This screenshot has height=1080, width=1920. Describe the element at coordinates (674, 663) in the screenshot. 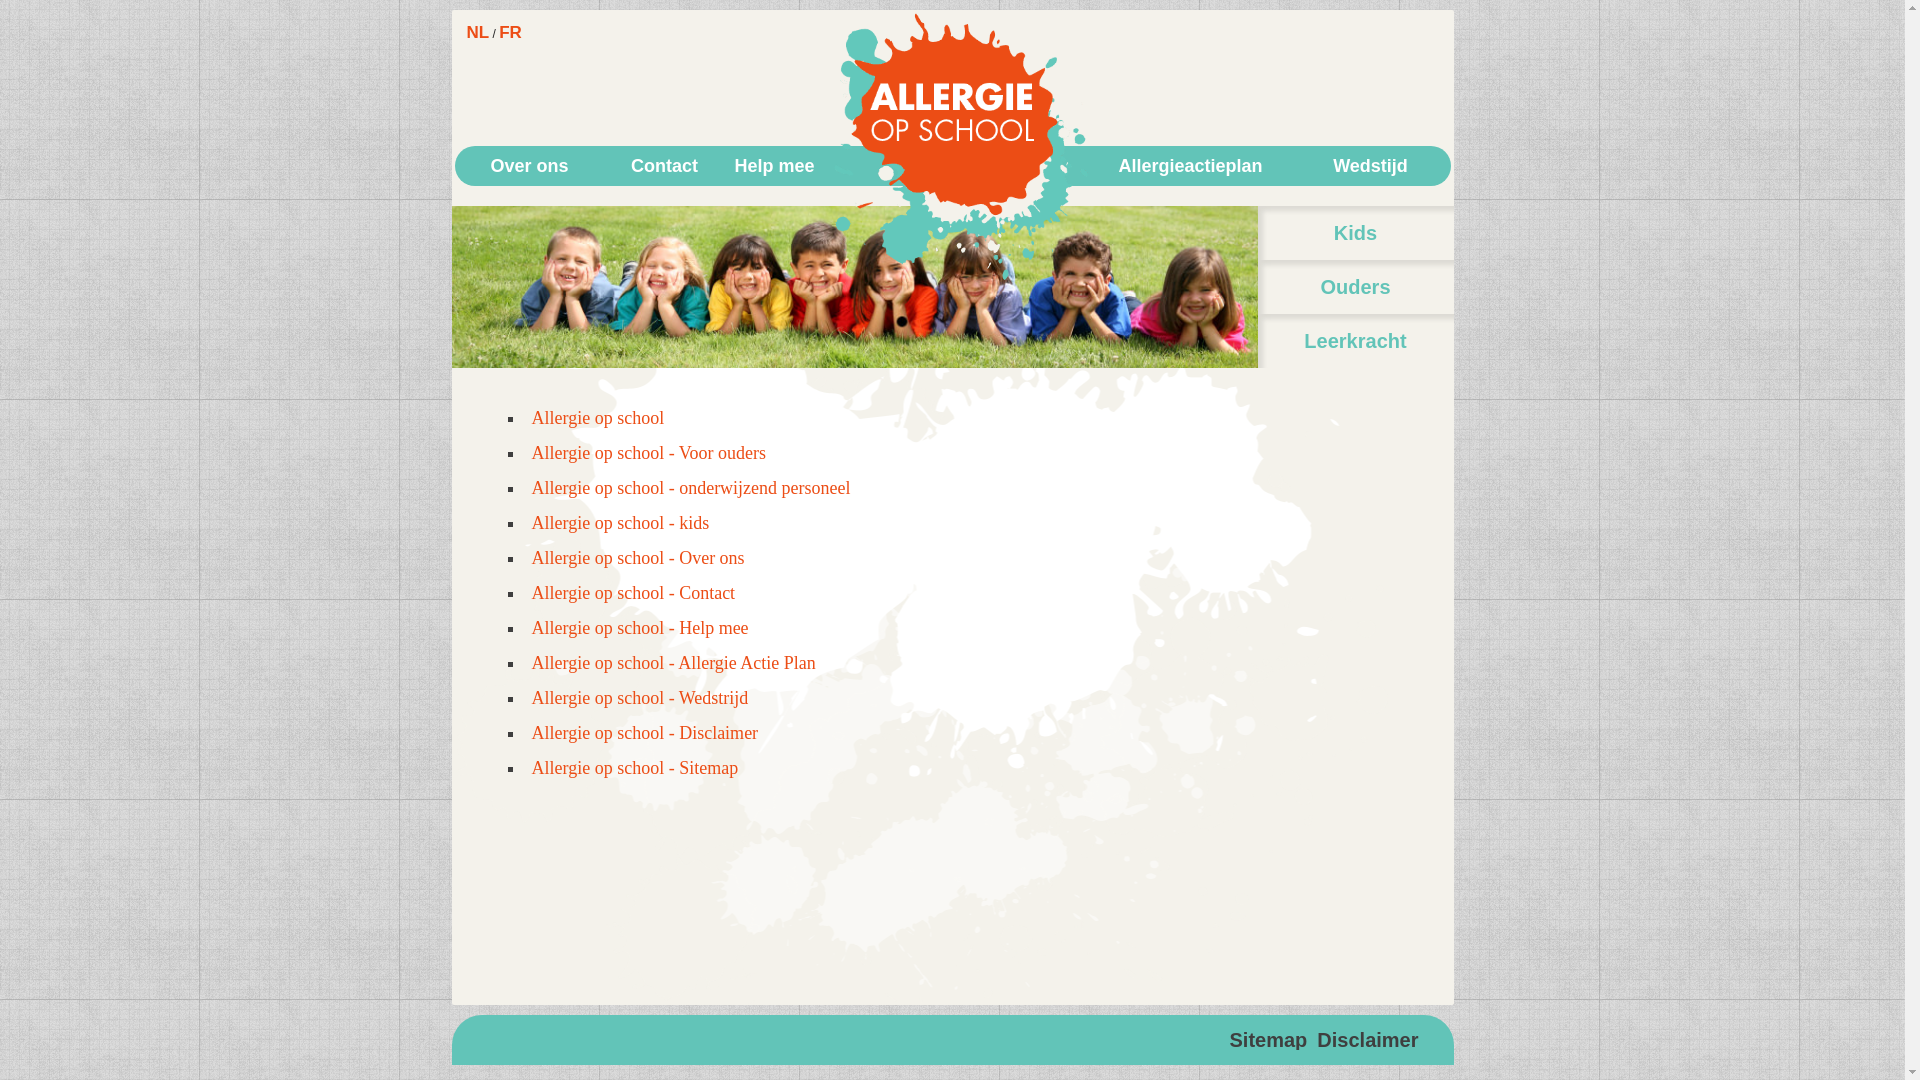

I see `Allergie op school - Allergie Actie Plan` at that location.